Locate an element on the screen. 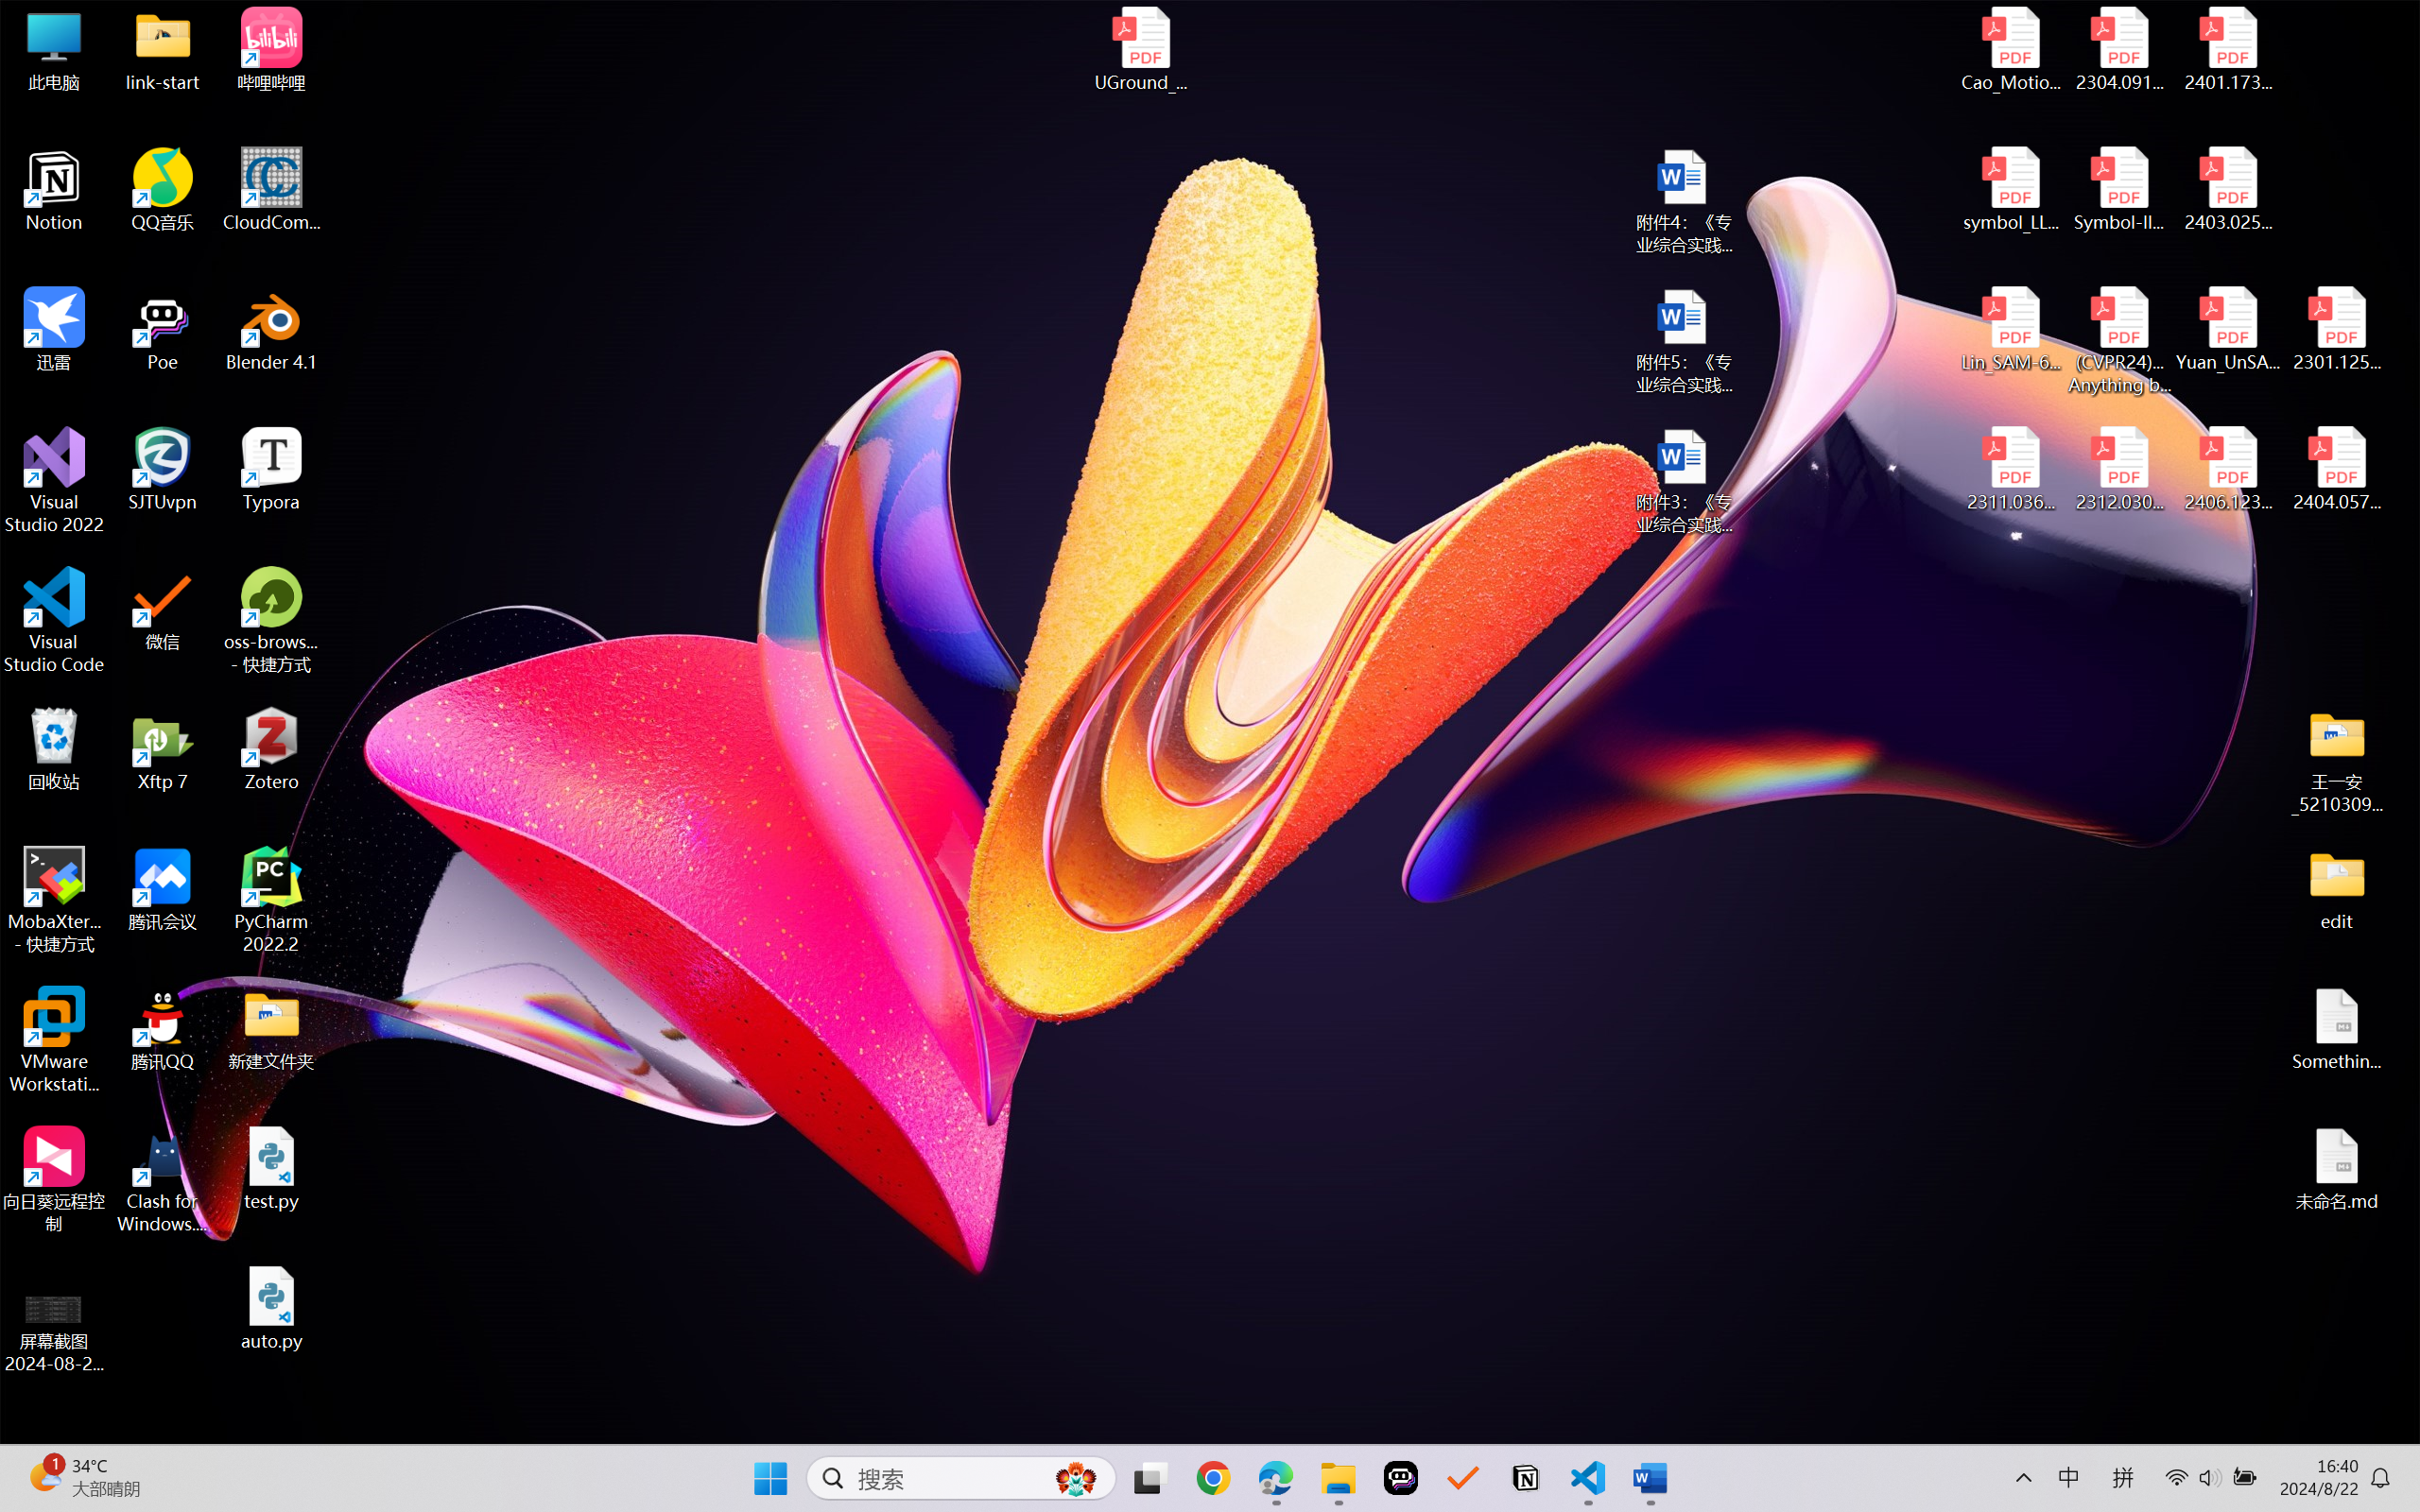  Xftp 7 is located at coordinates (163, 749).